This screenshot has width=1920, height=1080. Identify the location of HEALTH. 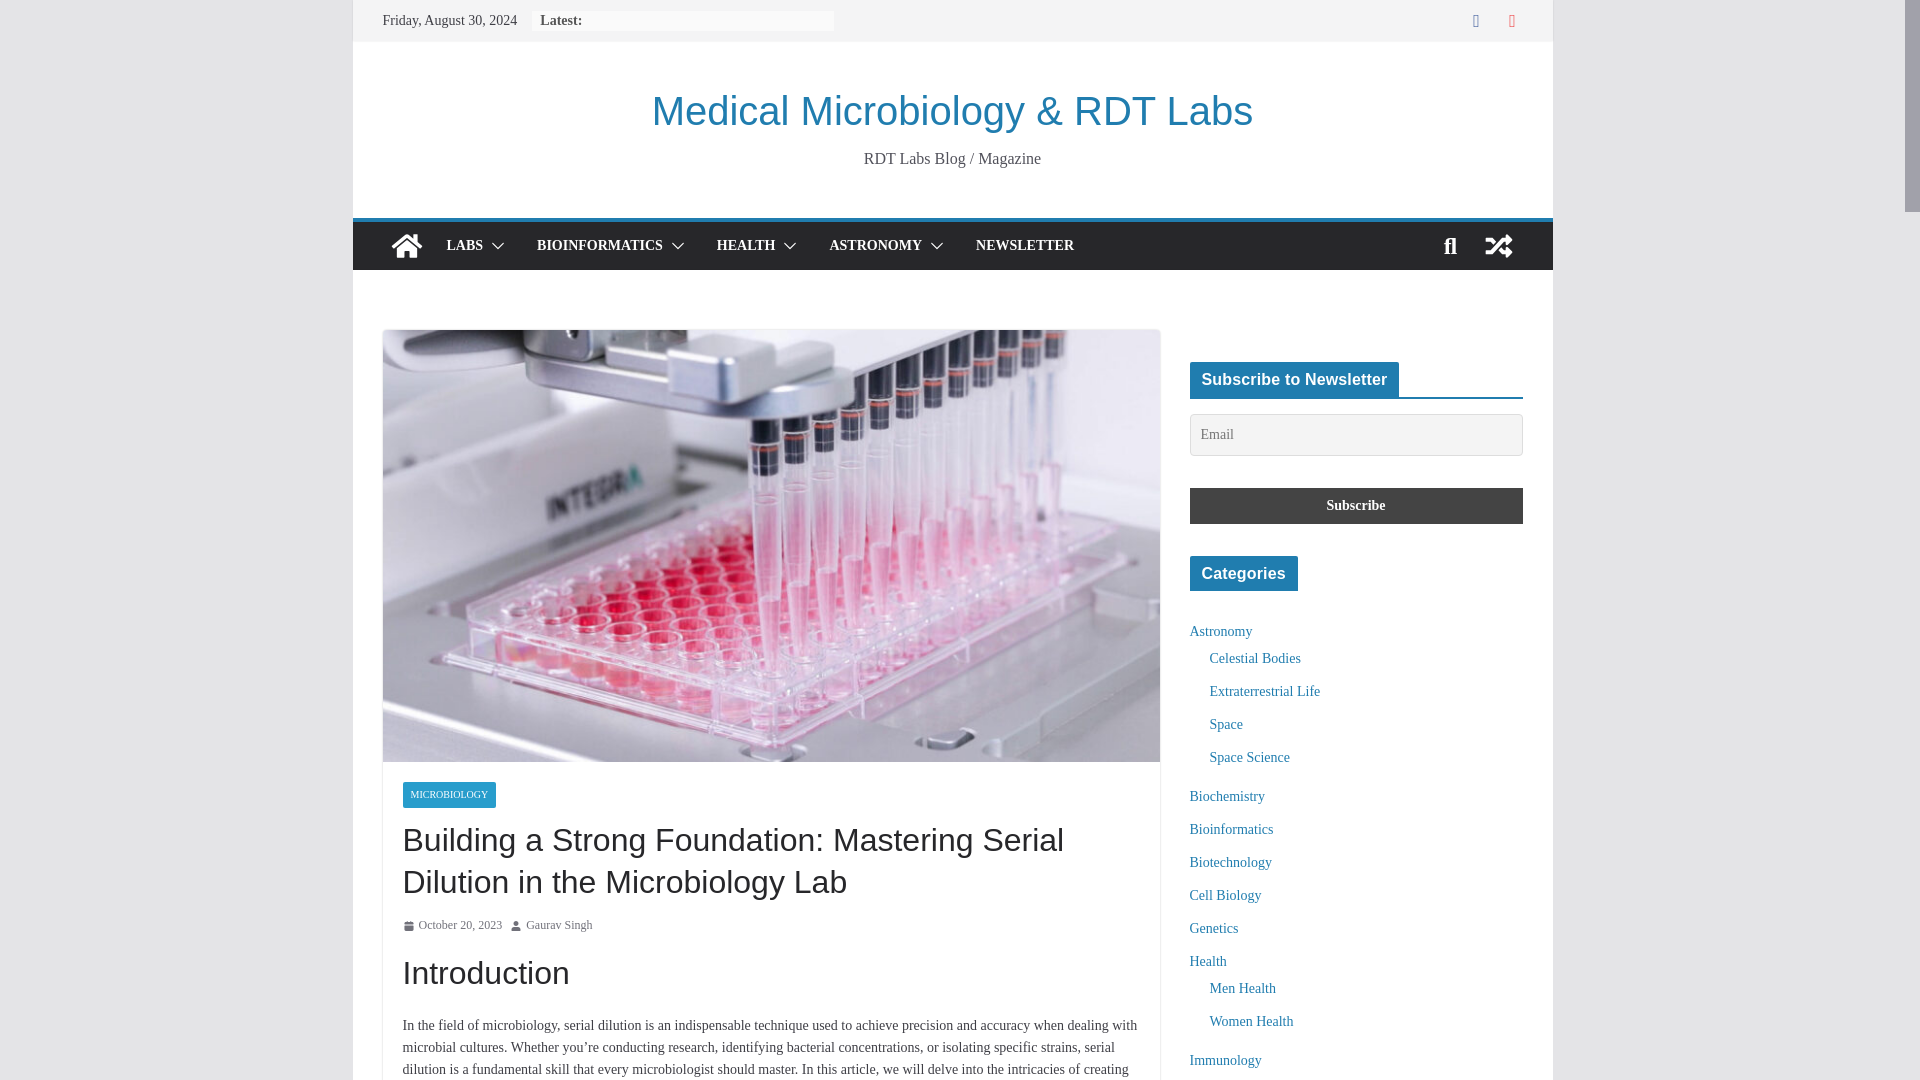
(746, 246).